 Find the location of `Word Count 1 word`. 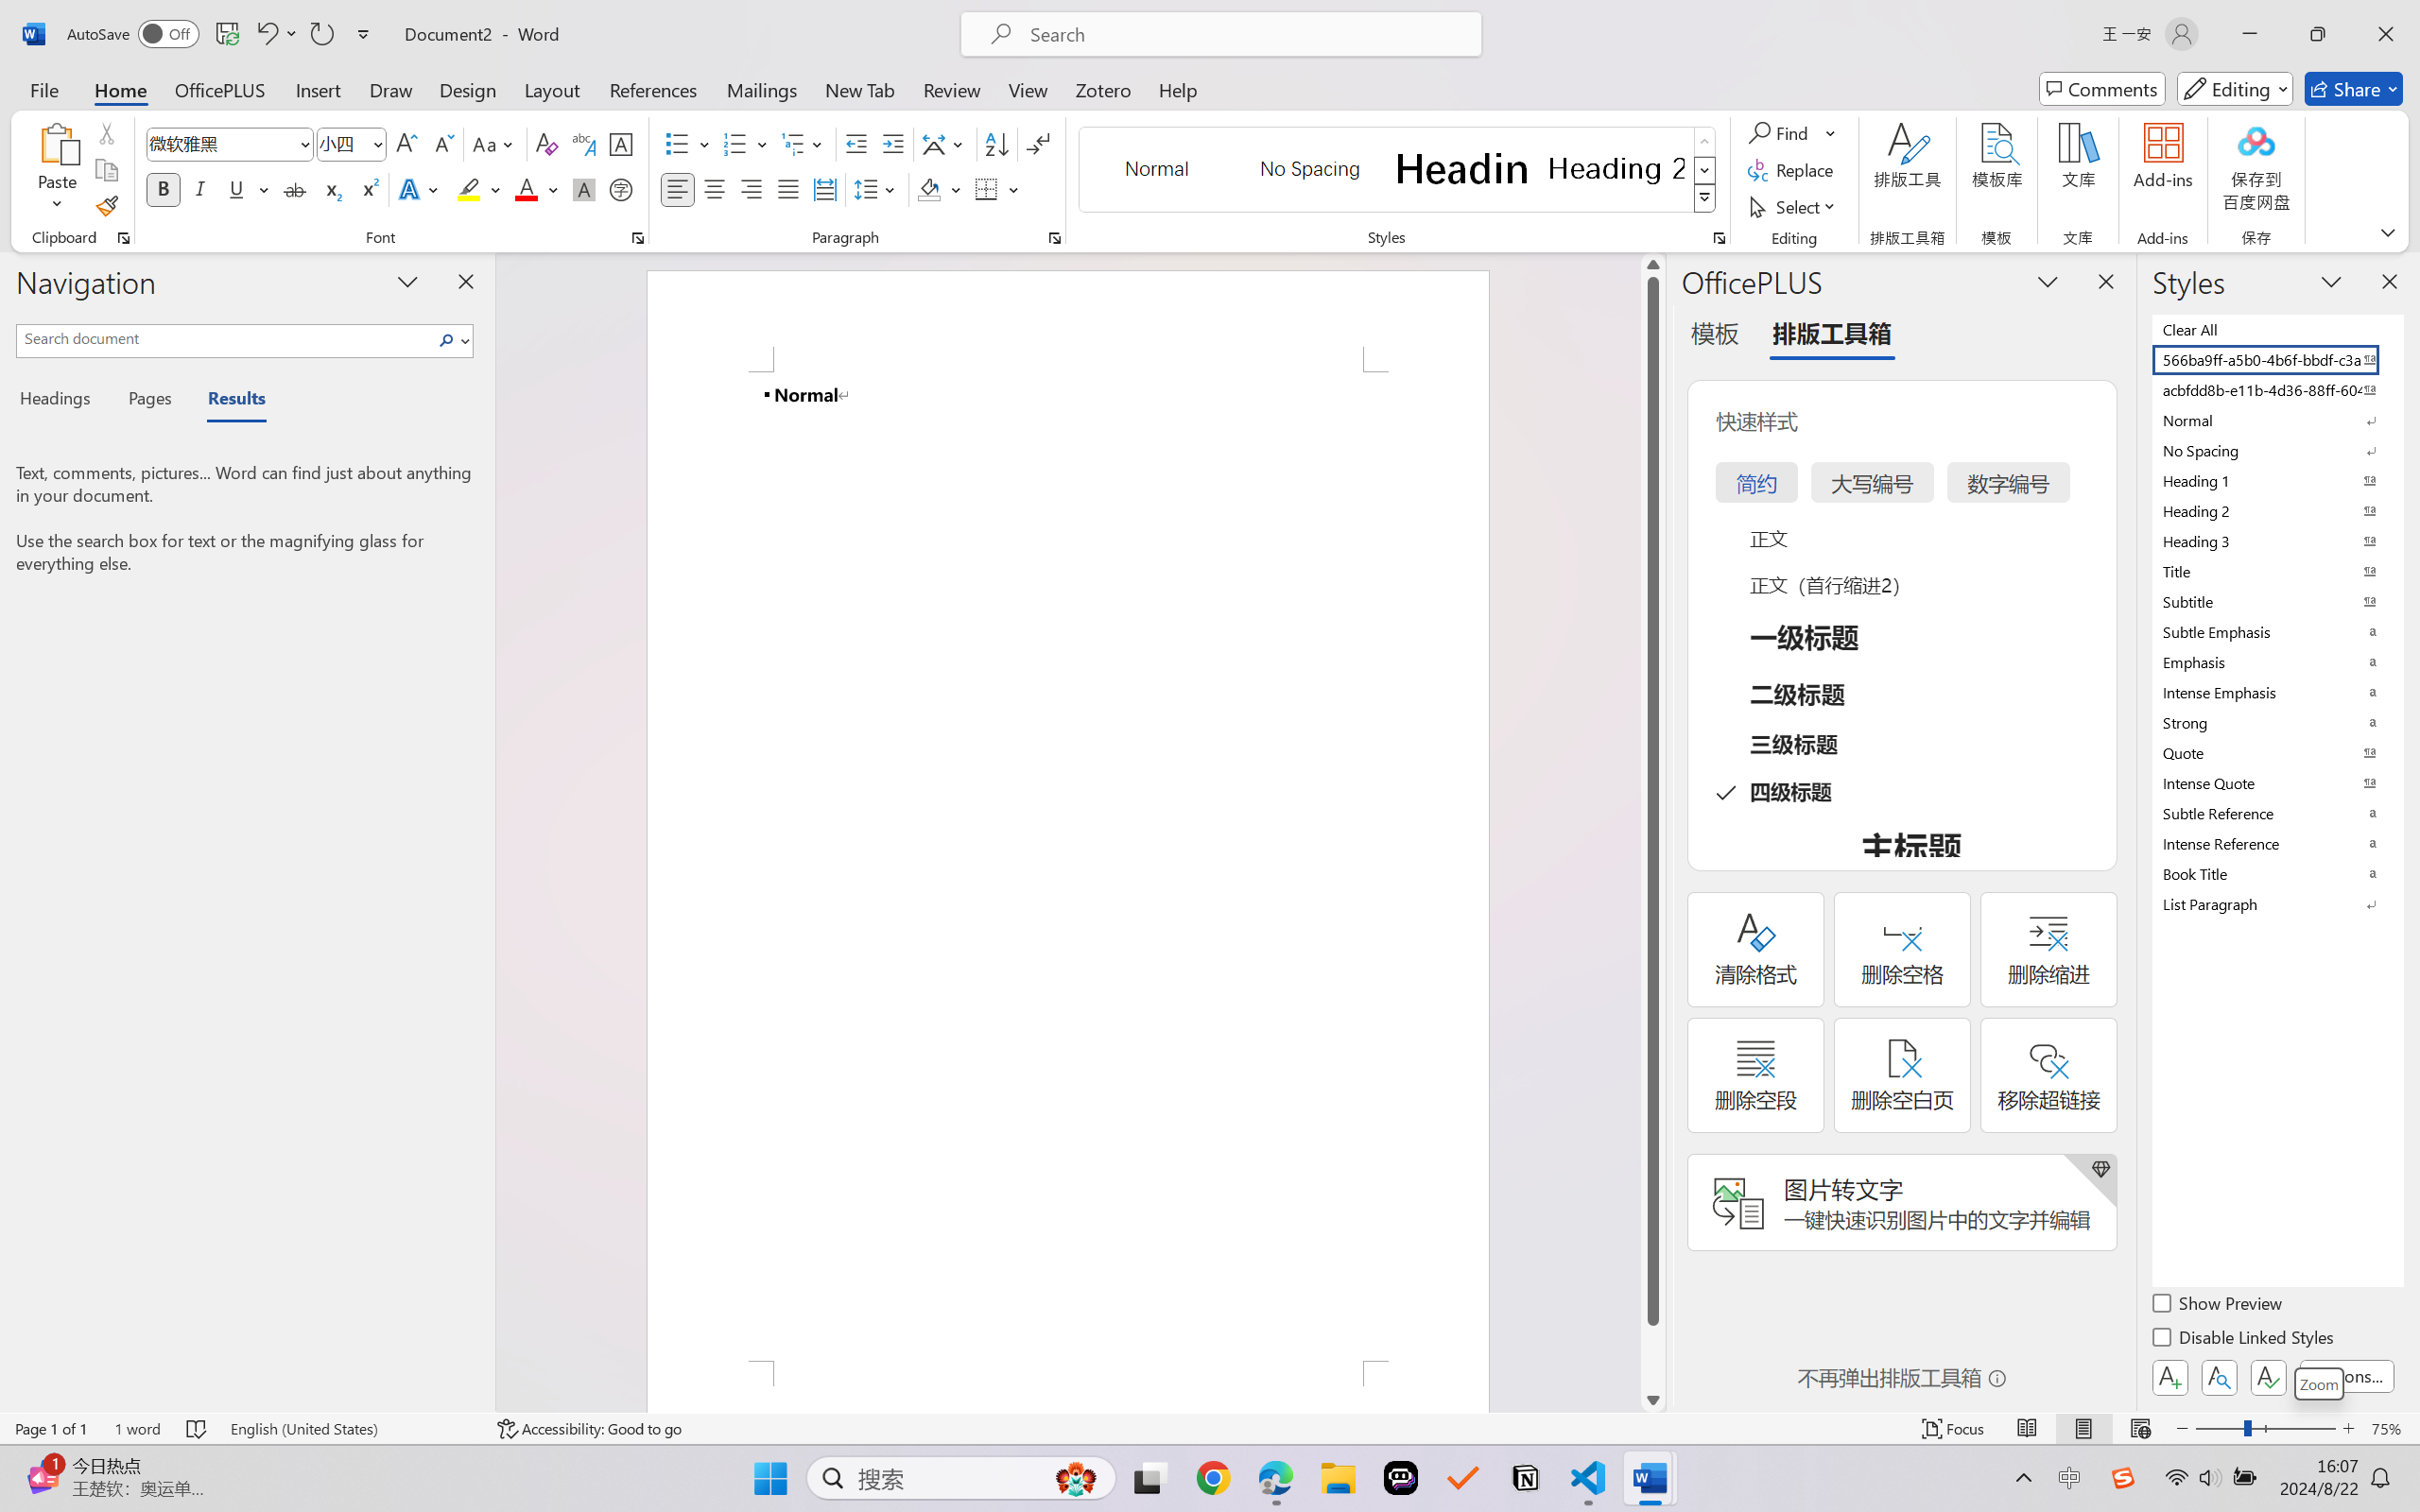

Word Count 1 word is located at coordinates (138, 1429).